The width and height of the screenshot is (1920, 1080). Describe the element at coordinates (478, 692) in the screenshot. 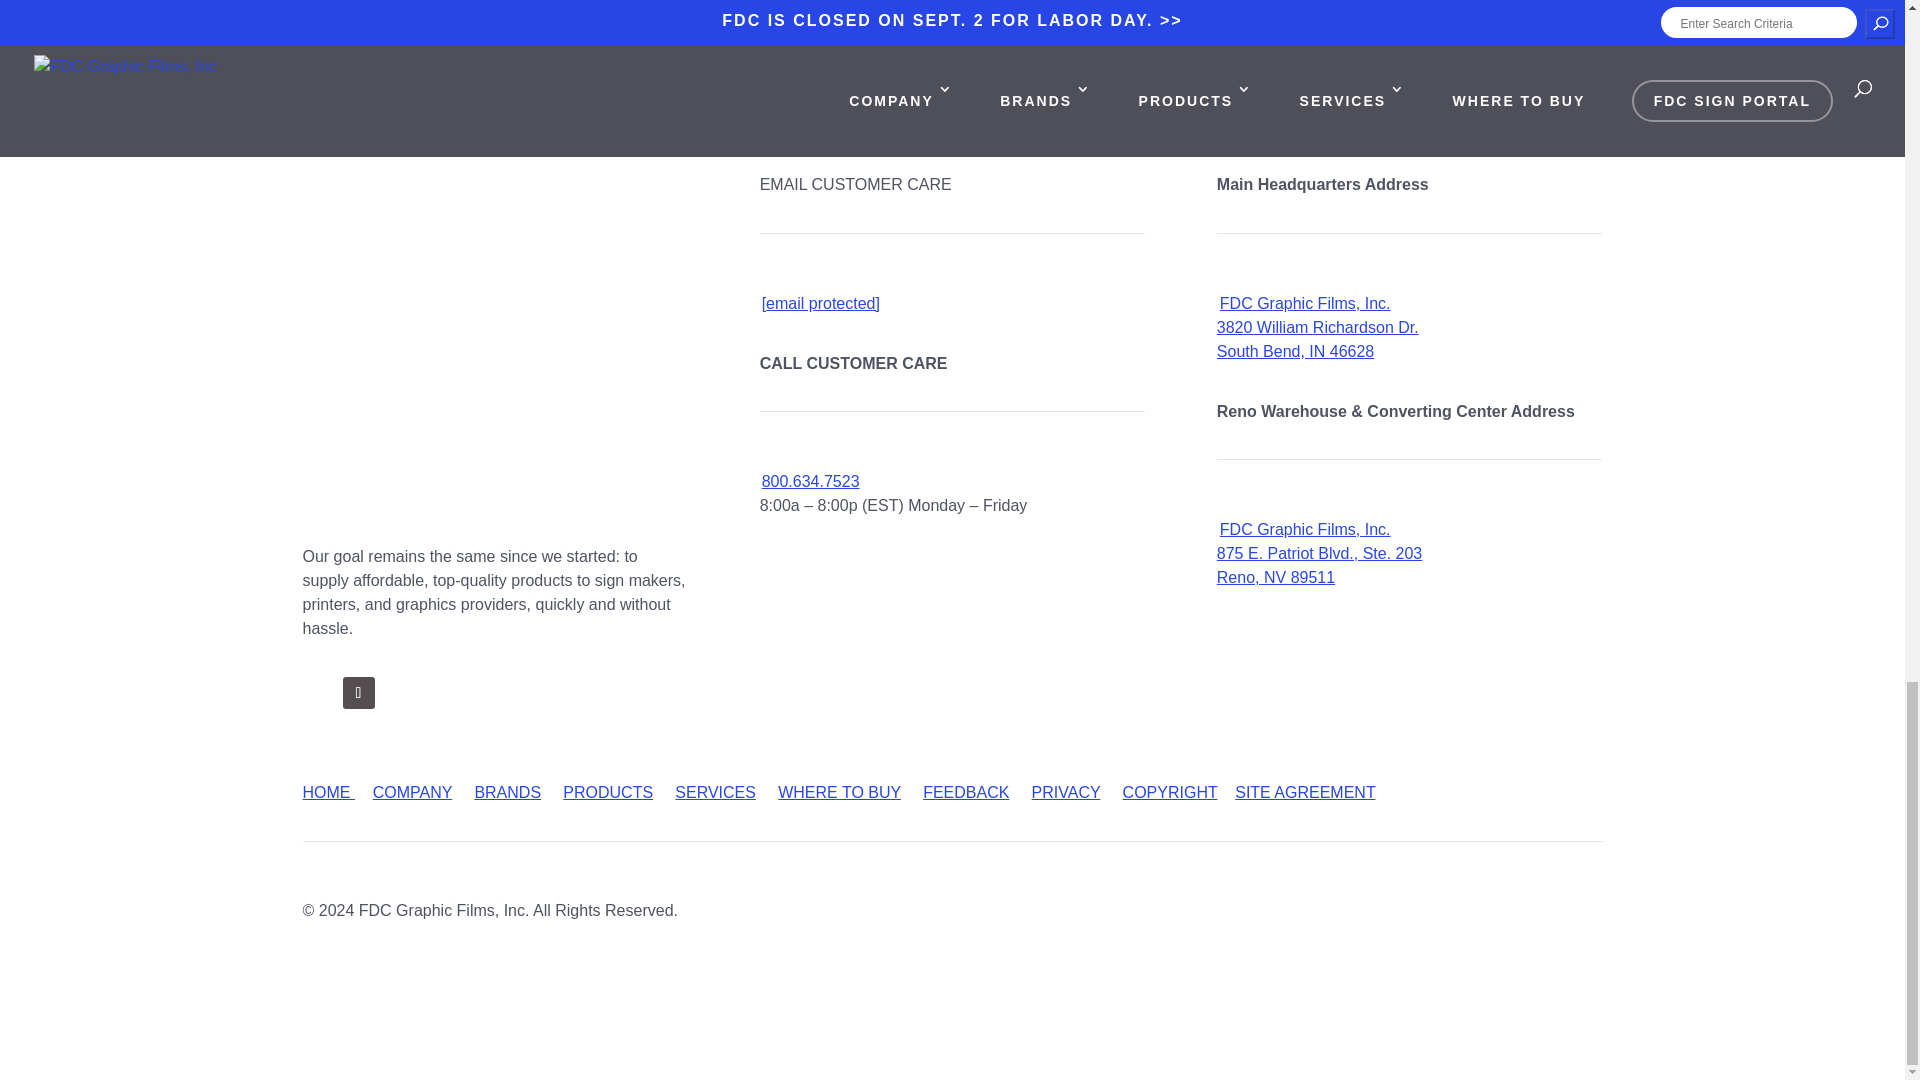

I see `Follow on Youtube` at that location.